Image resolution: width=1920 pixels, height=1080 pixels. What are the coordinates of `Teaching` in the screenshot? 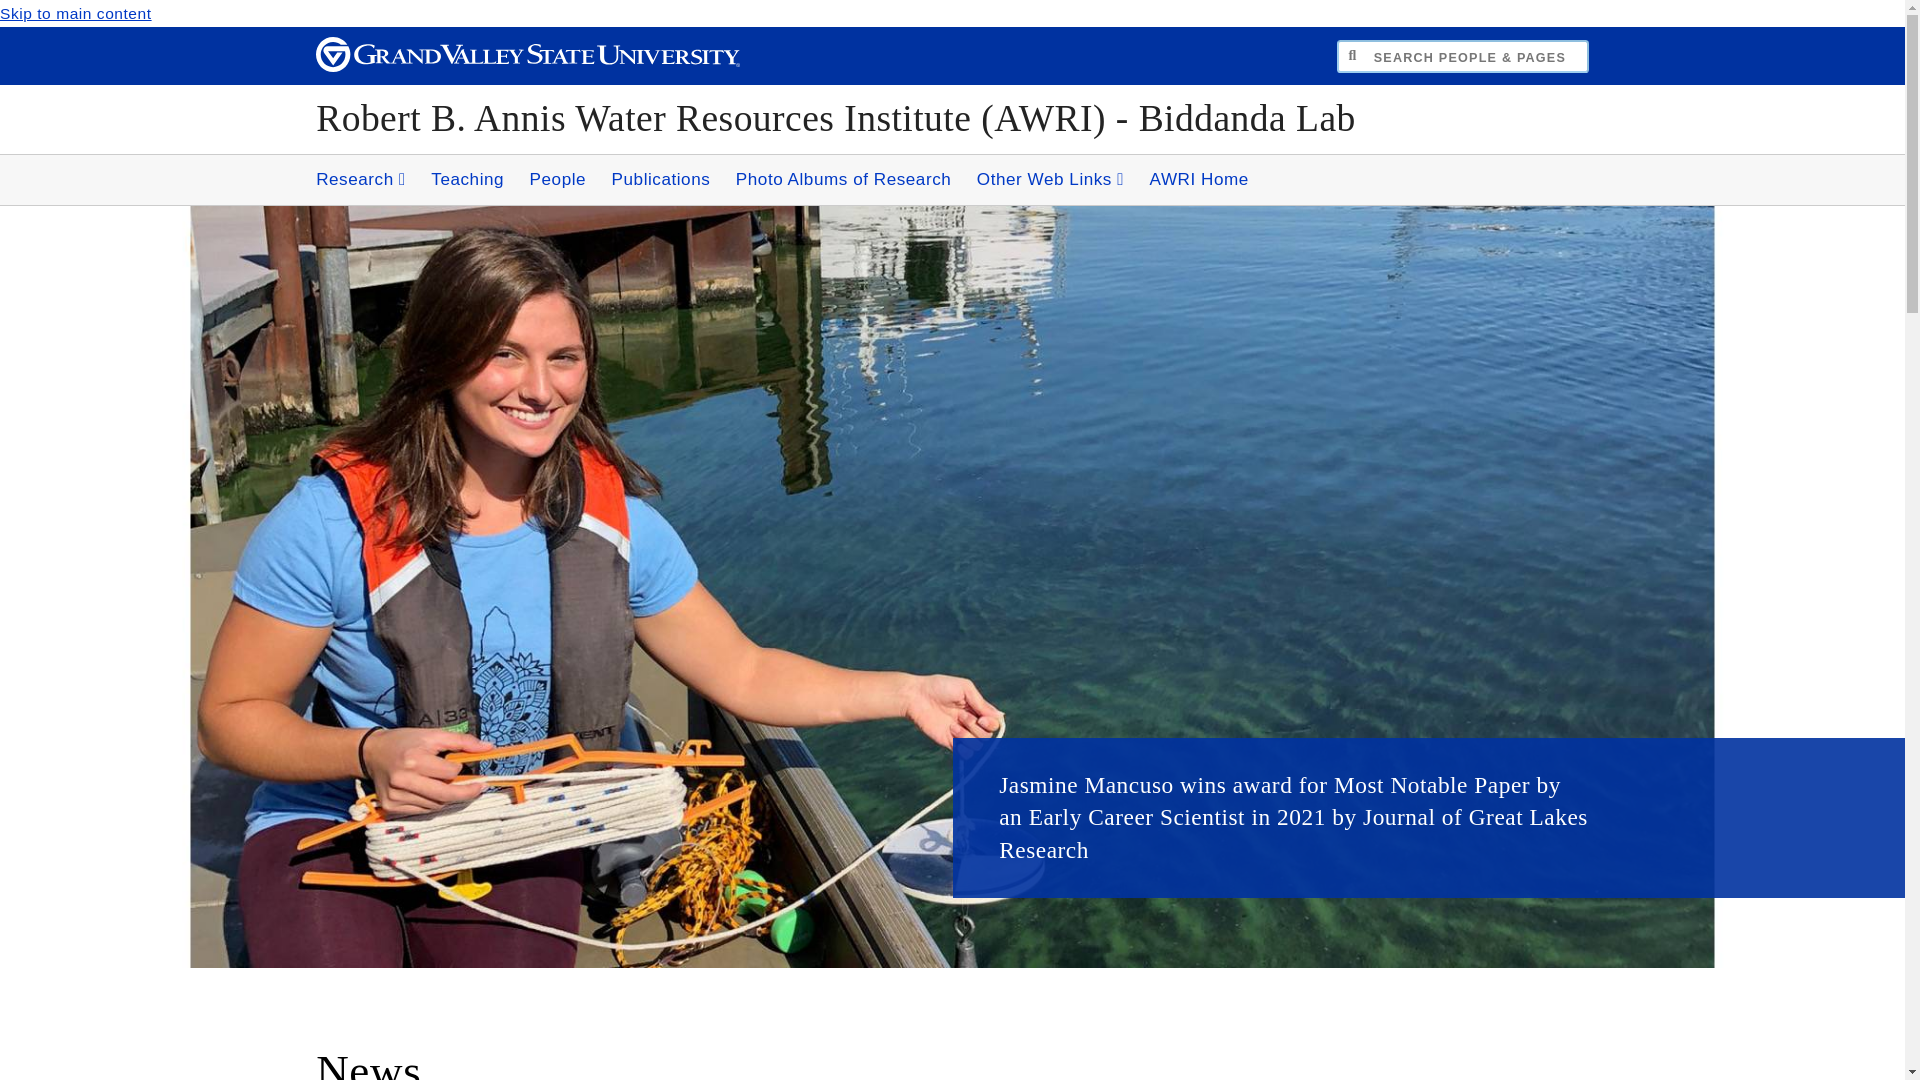 It's located at (467, 180).